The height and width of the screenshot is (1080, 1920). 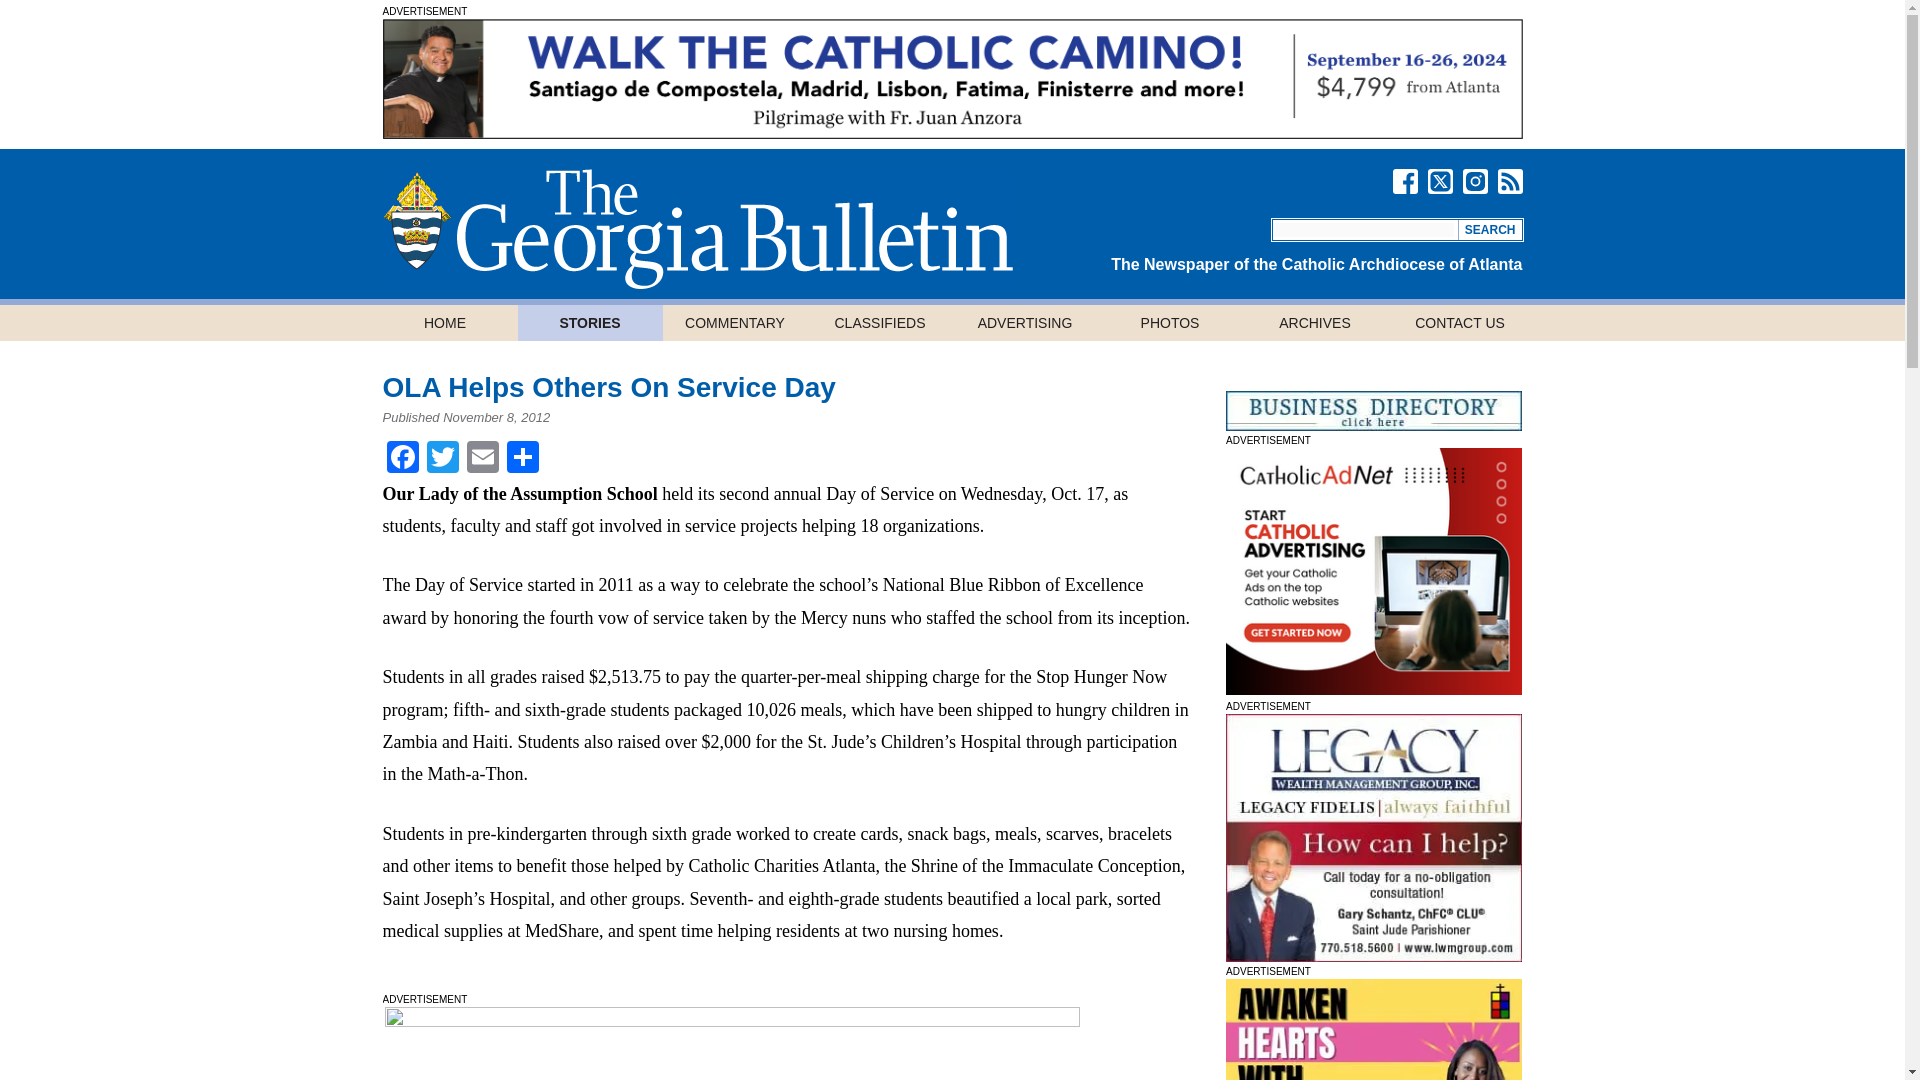 I want to click on Find us on Facebook, so click(x=1404, y=181).